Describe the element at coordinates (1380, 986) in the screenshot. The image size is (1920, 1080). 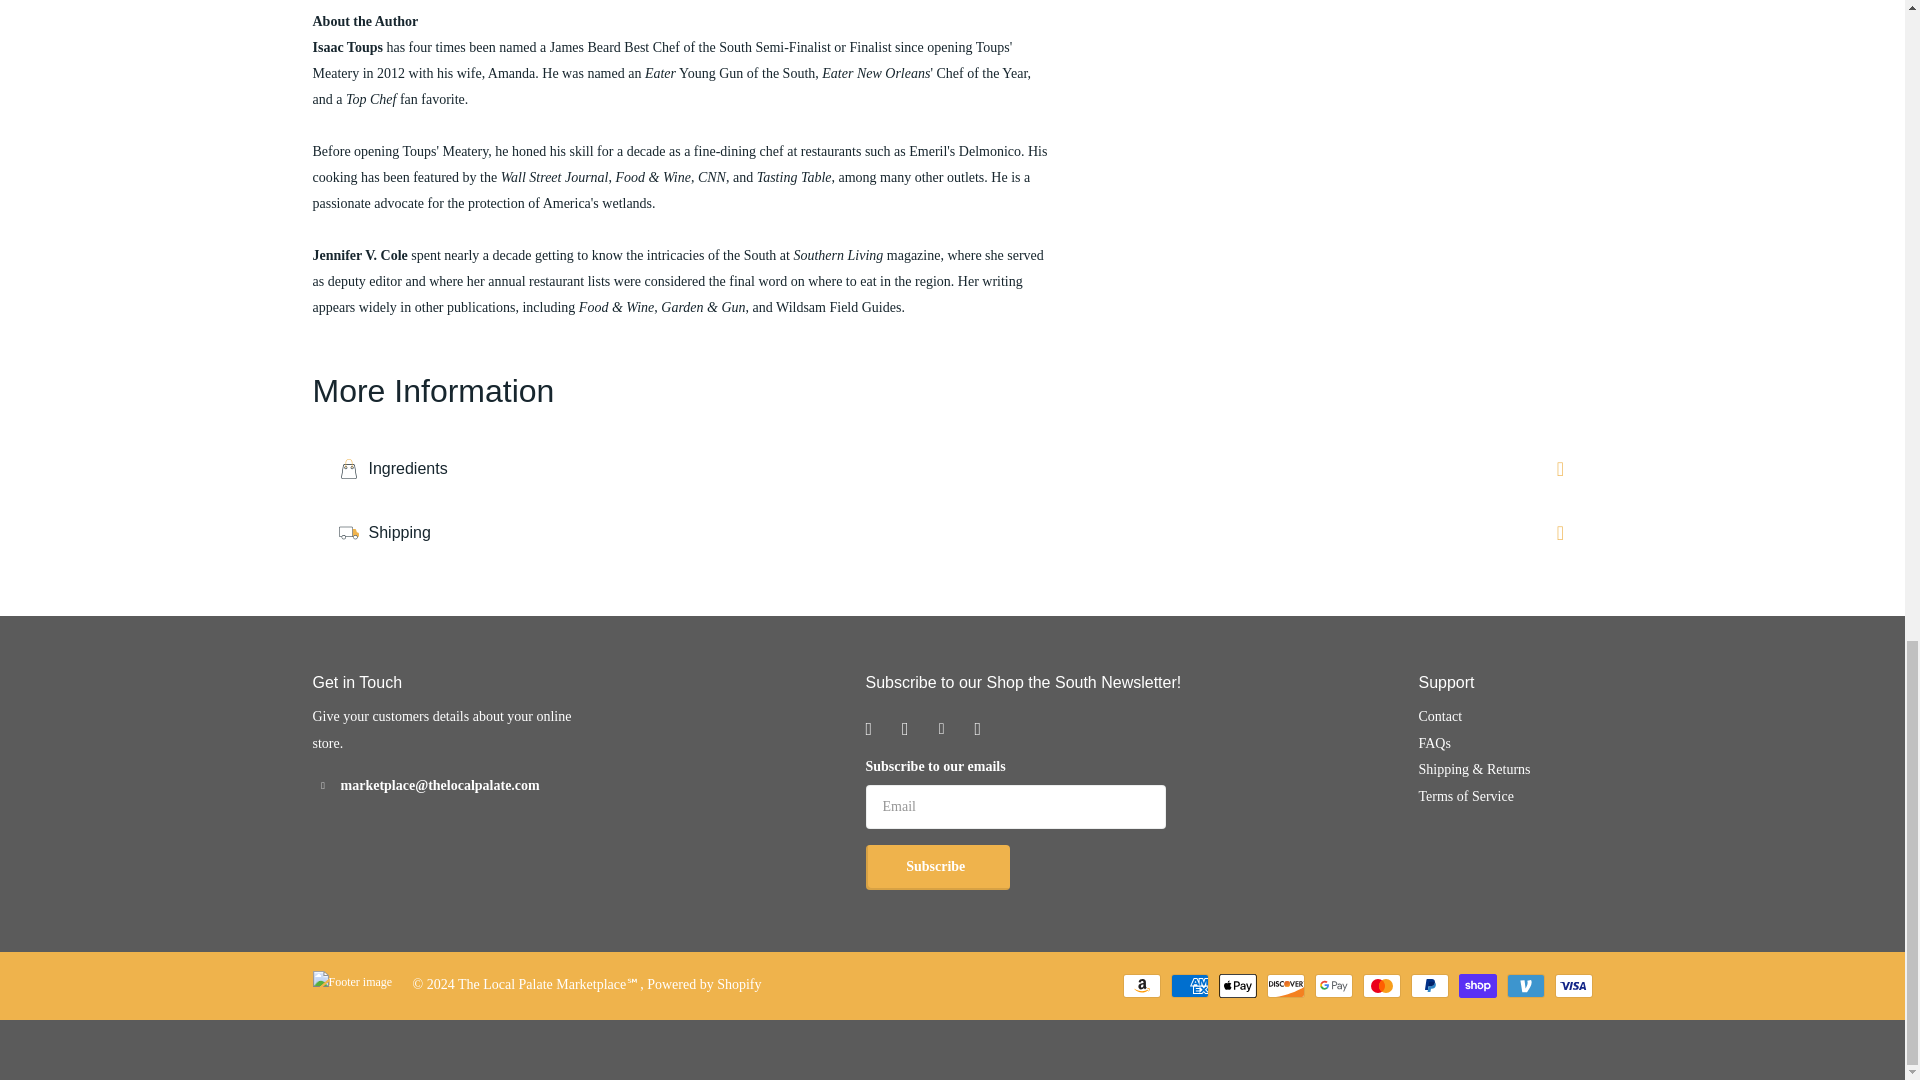
I see `Mastercard` at that location.